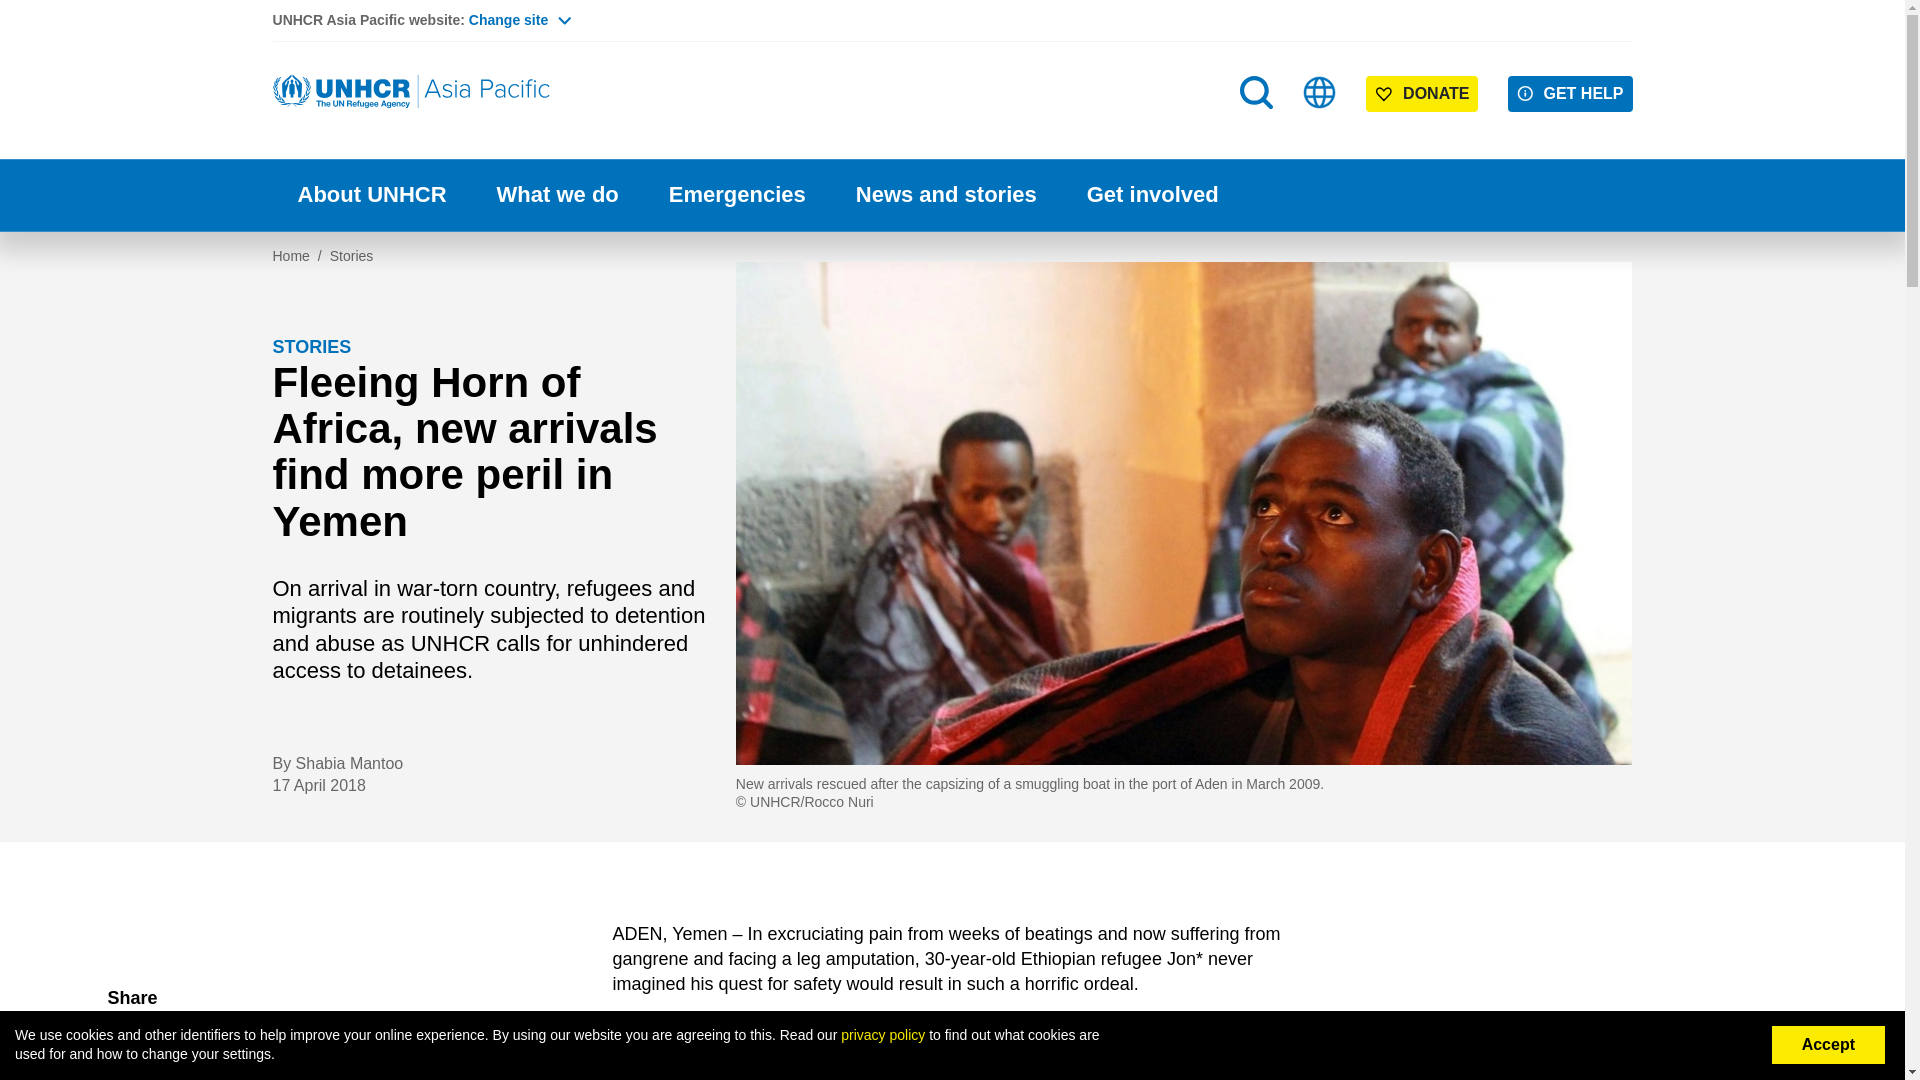 The height and width of the screenshot is (1080, 1920). I want to click on GET HELP, so click(1570, 94).